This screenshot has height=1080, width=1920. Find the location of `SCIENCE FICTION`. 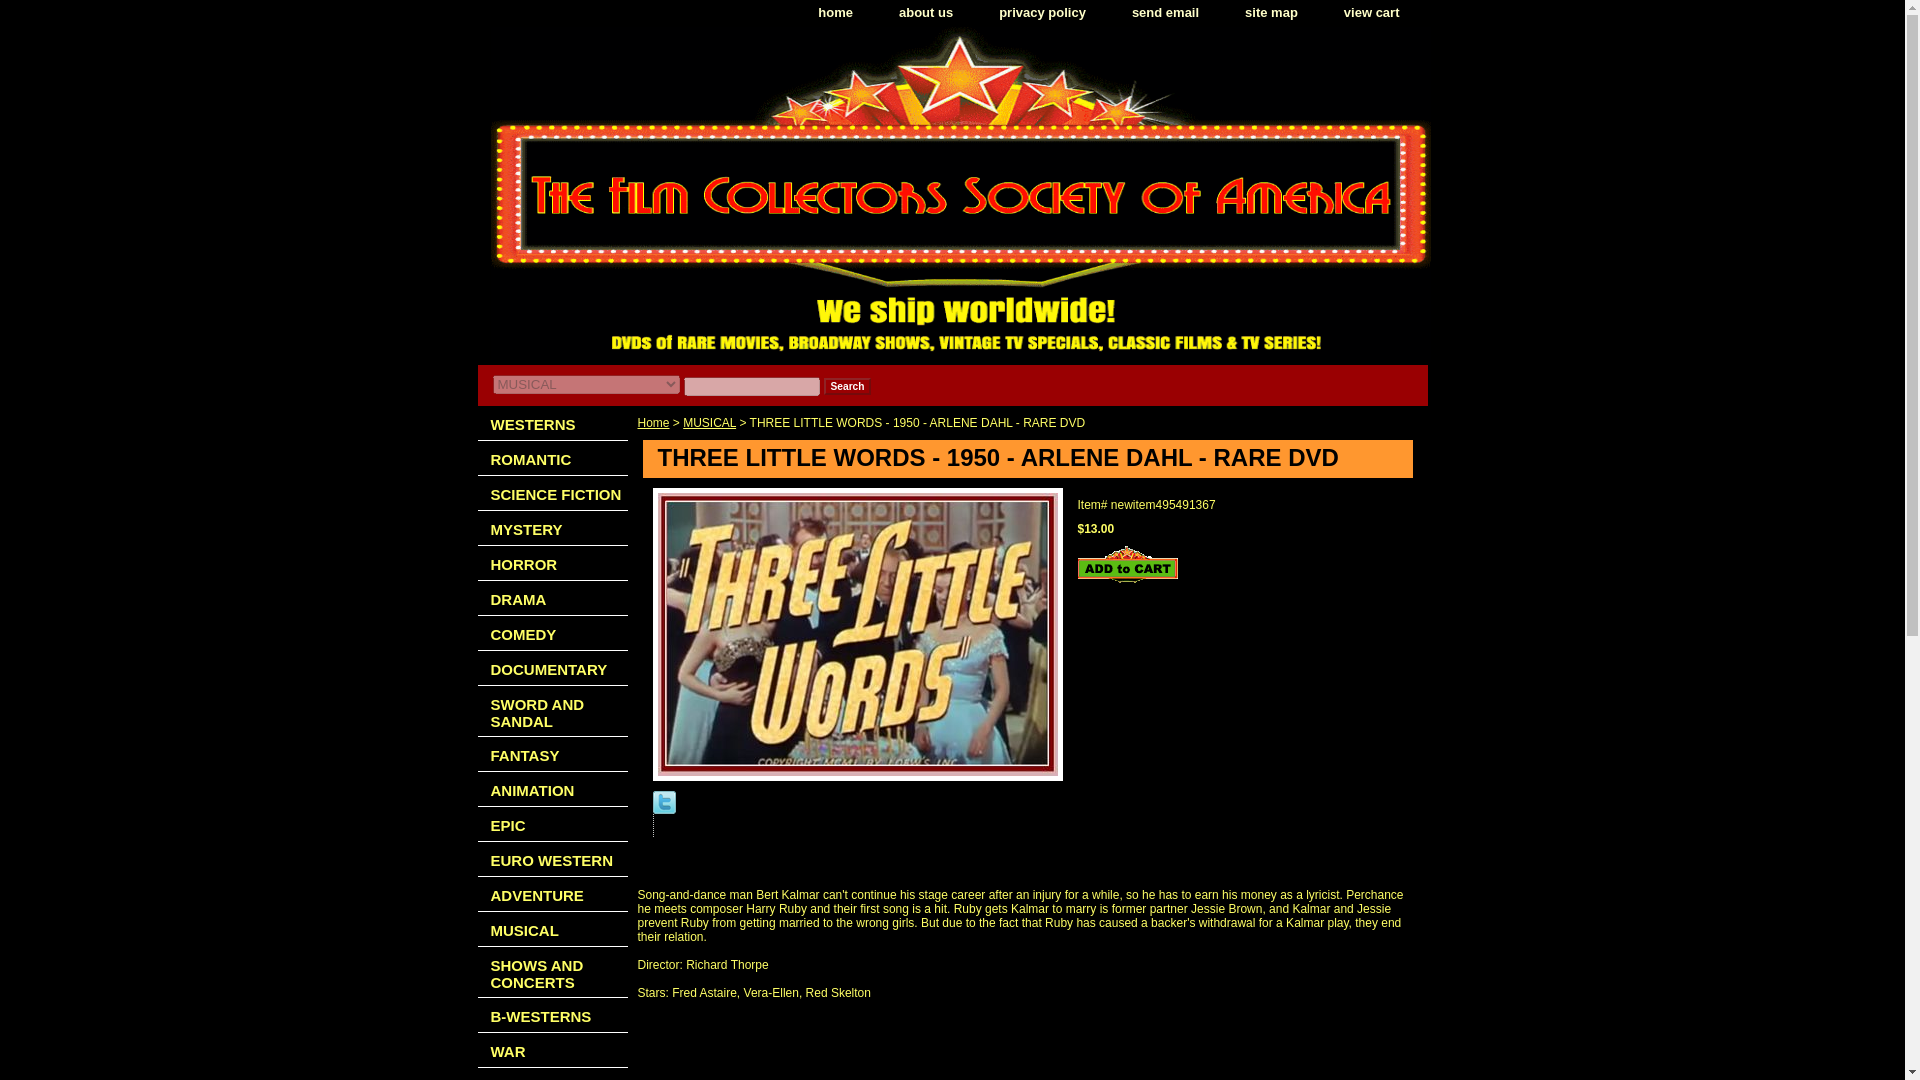

SCIENCE FICTION is located at coordinates (552, 493).